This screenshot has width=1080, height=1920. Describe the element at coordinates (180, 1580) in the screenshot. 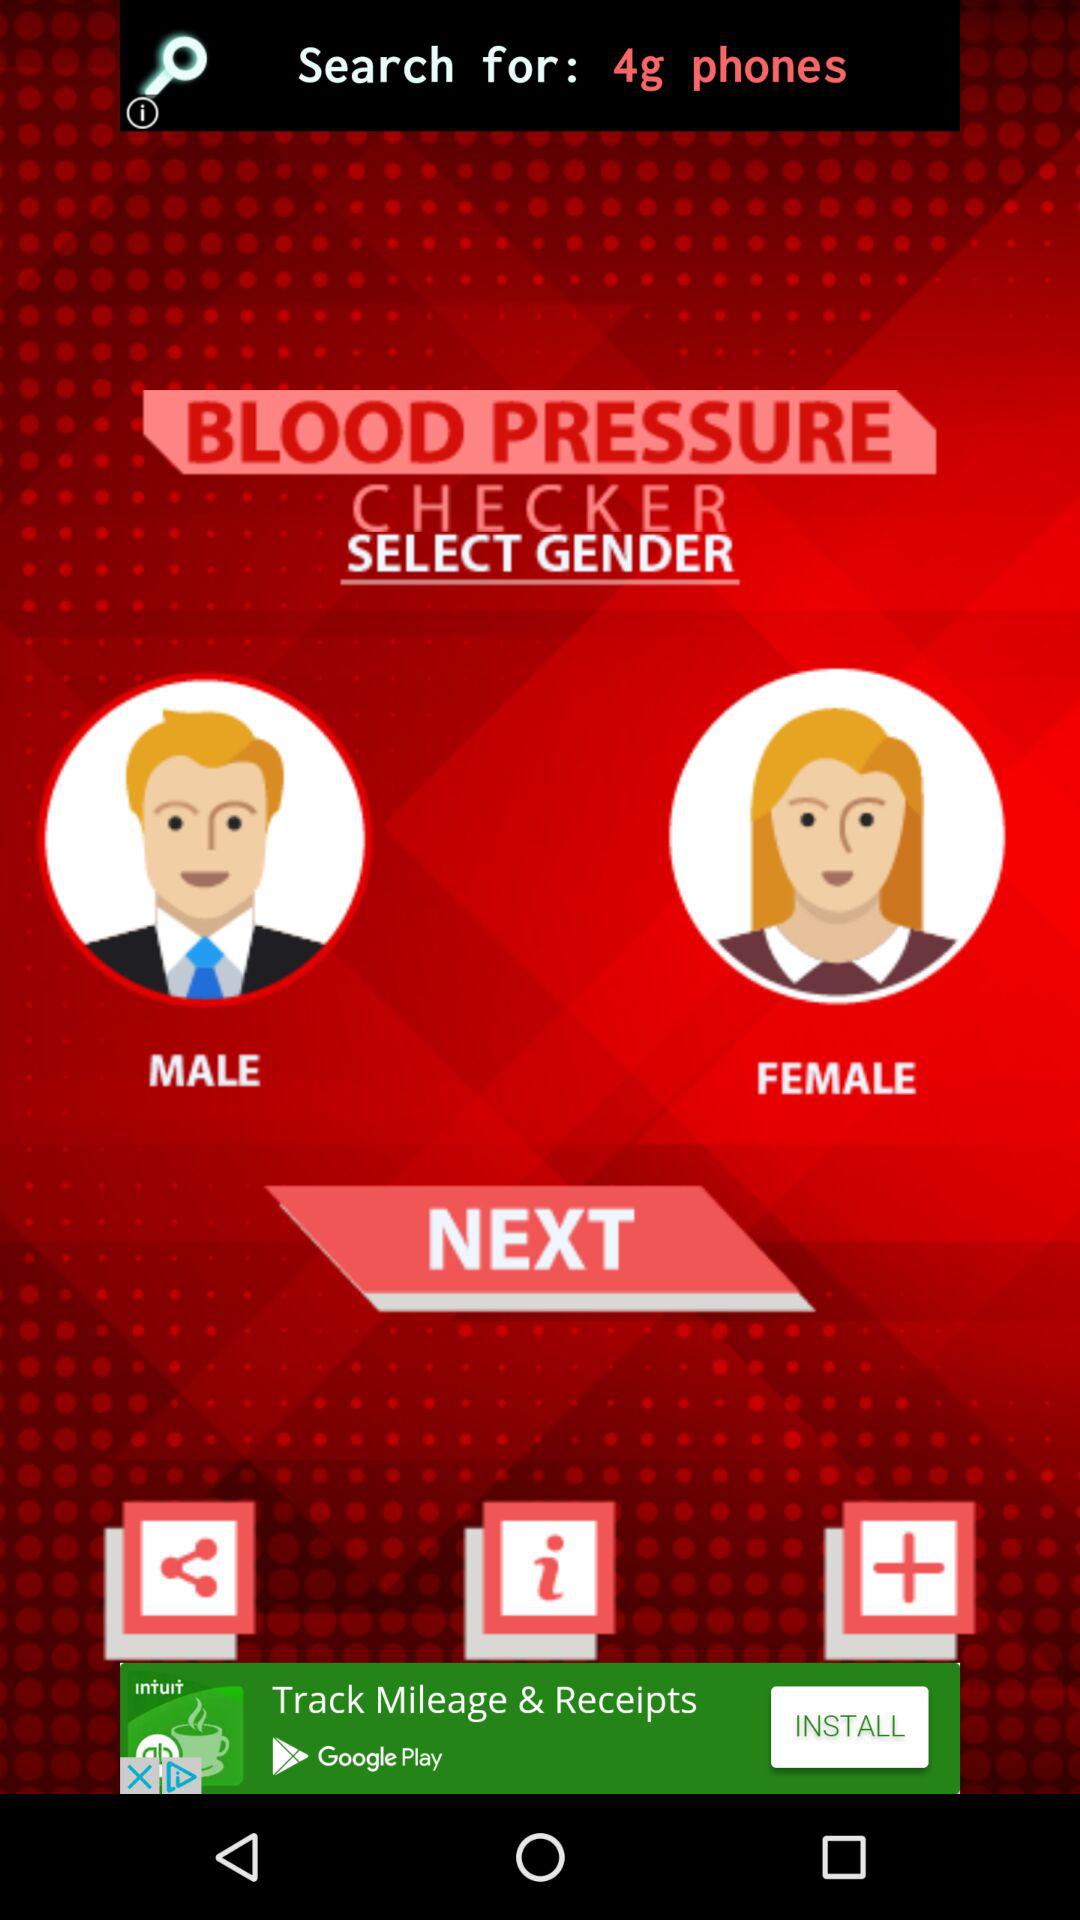

I see `more options` at that location.